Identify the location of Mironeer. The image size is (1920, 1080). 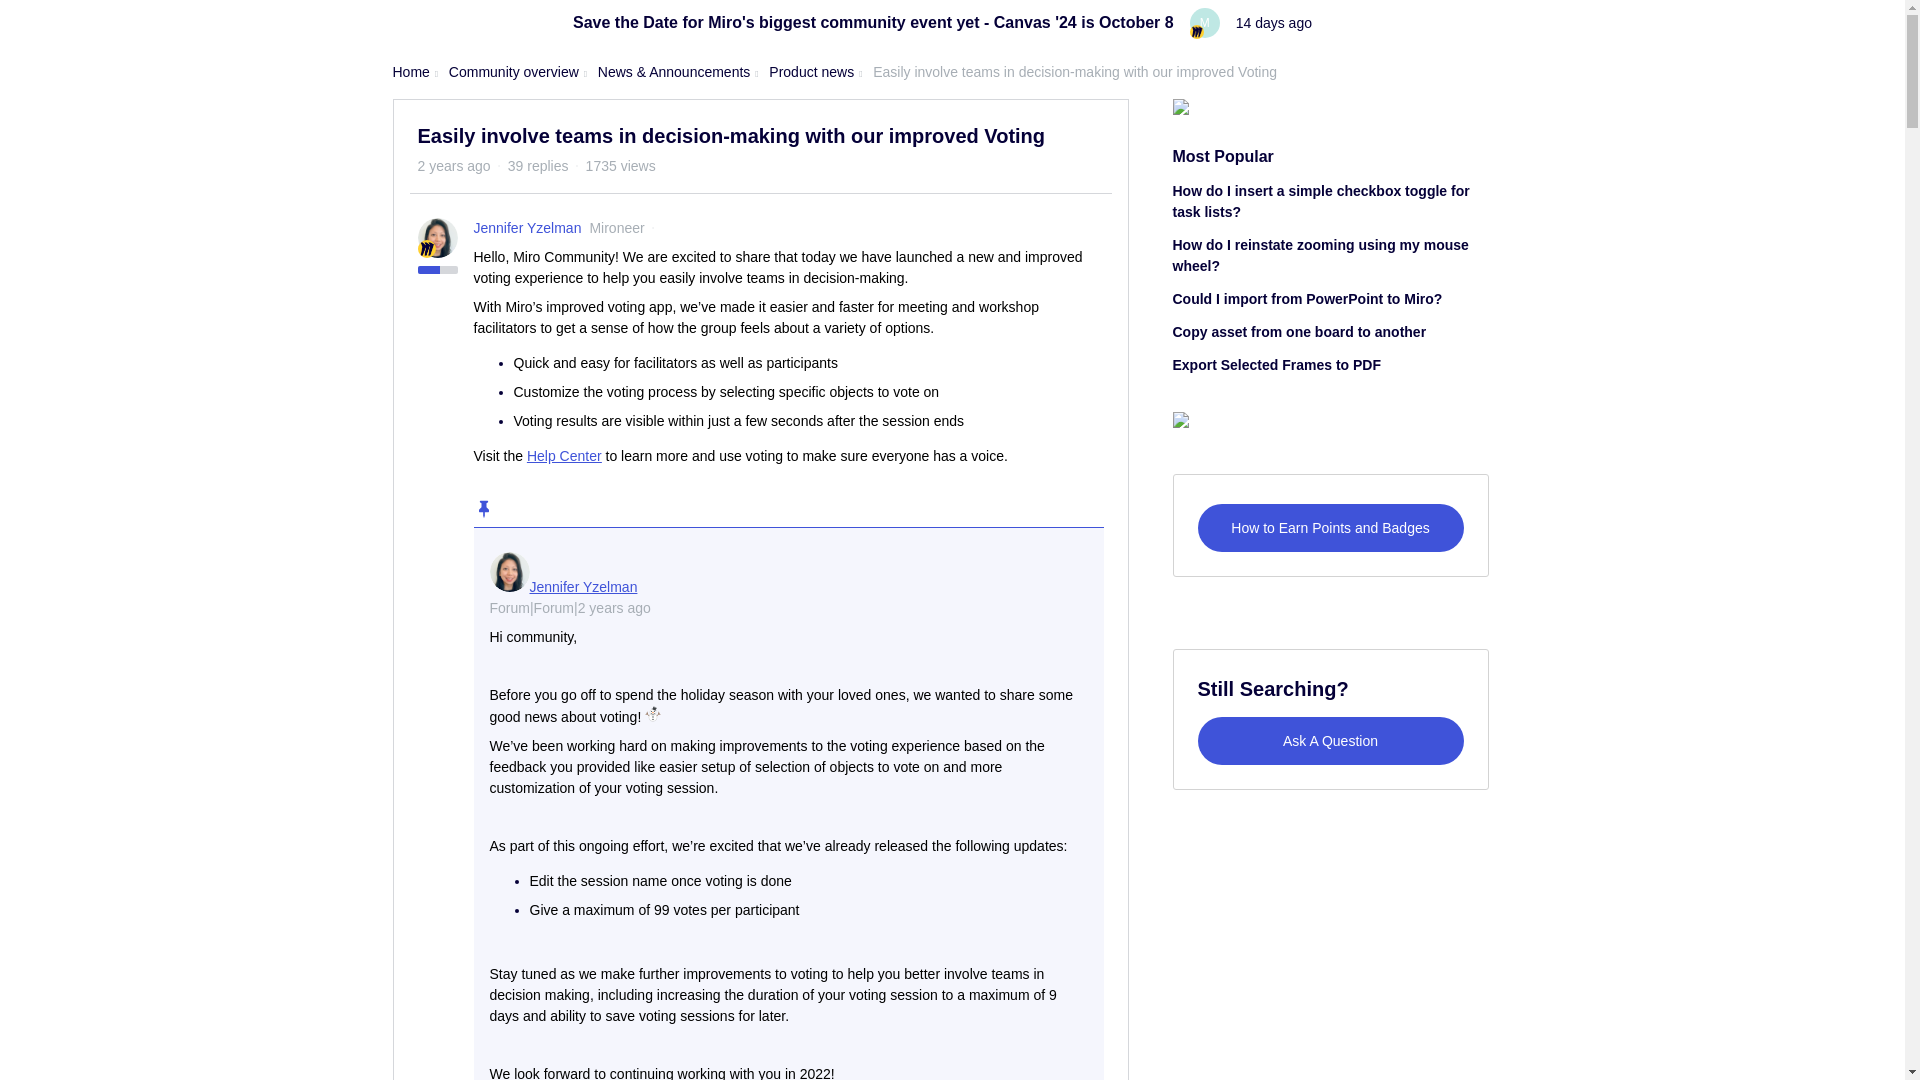
(616, 228).